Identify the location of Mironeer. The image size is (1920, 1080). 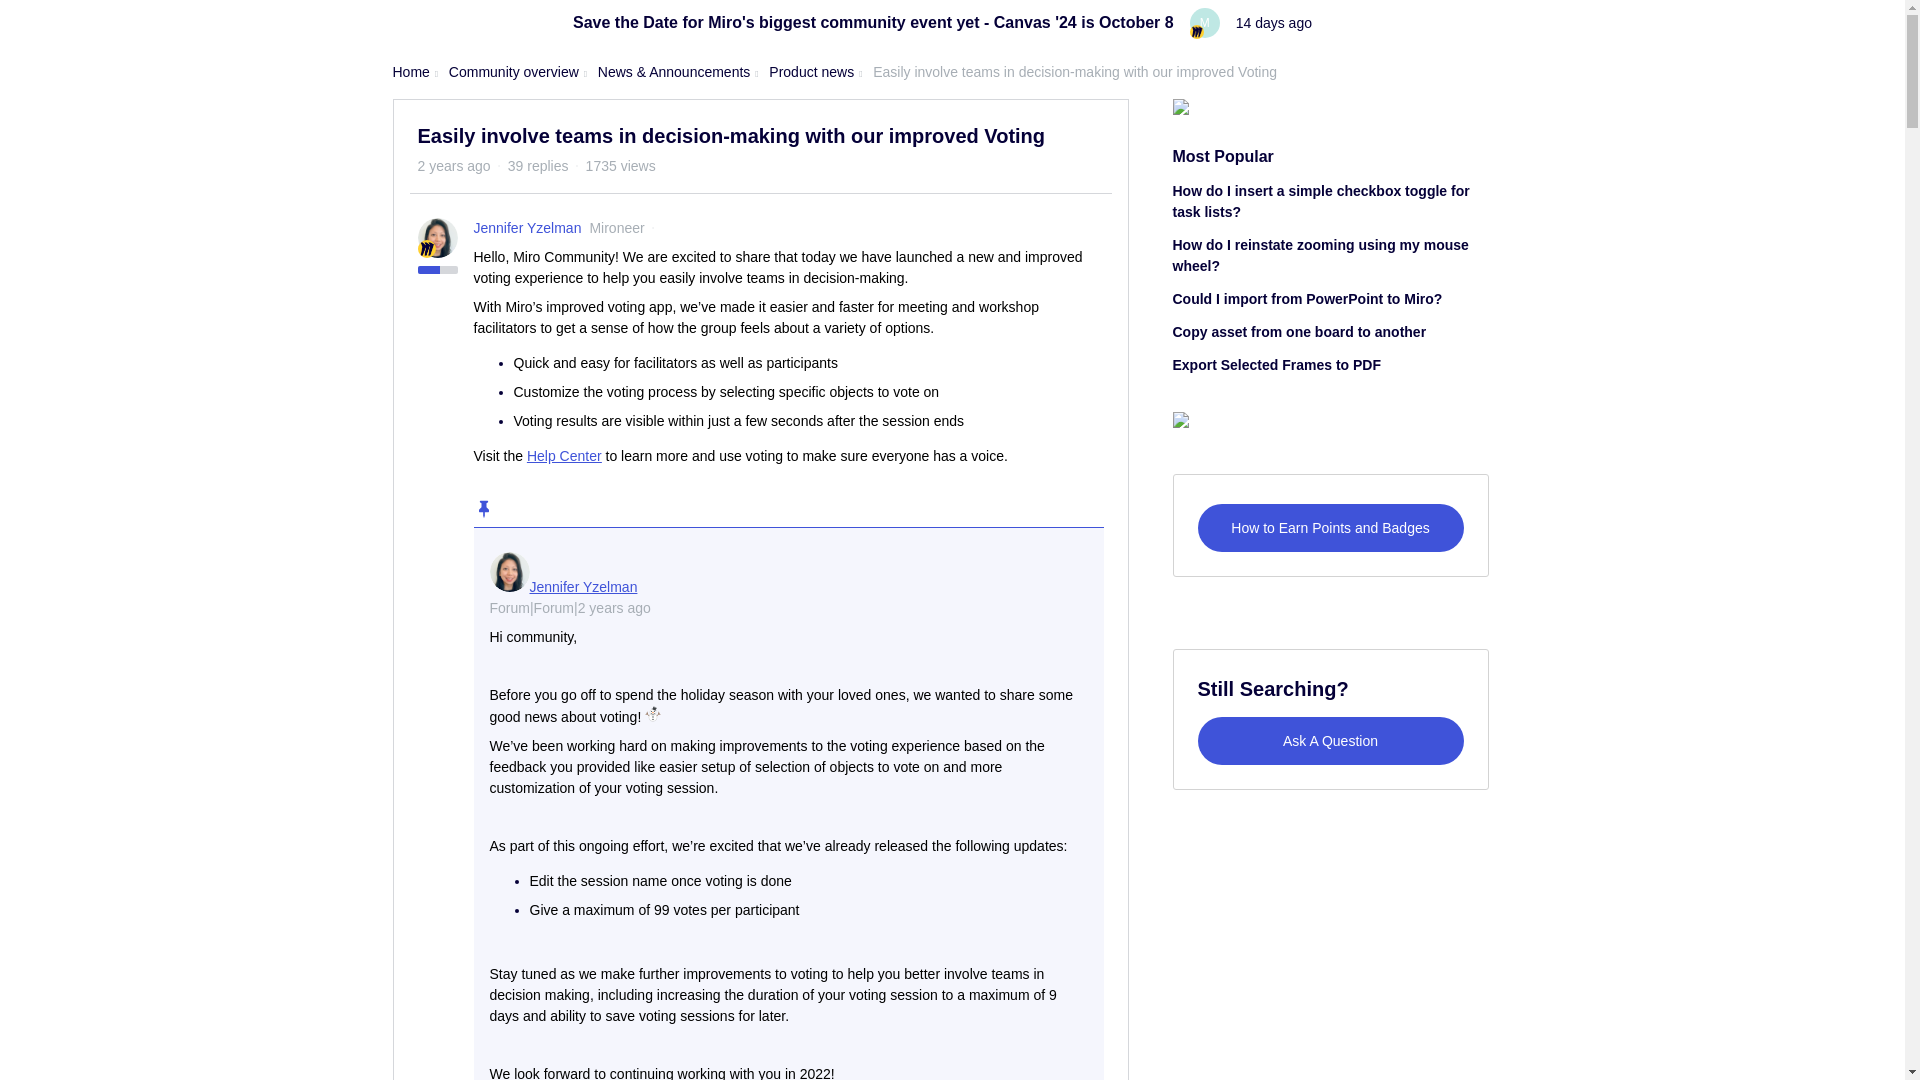
(616, 228).